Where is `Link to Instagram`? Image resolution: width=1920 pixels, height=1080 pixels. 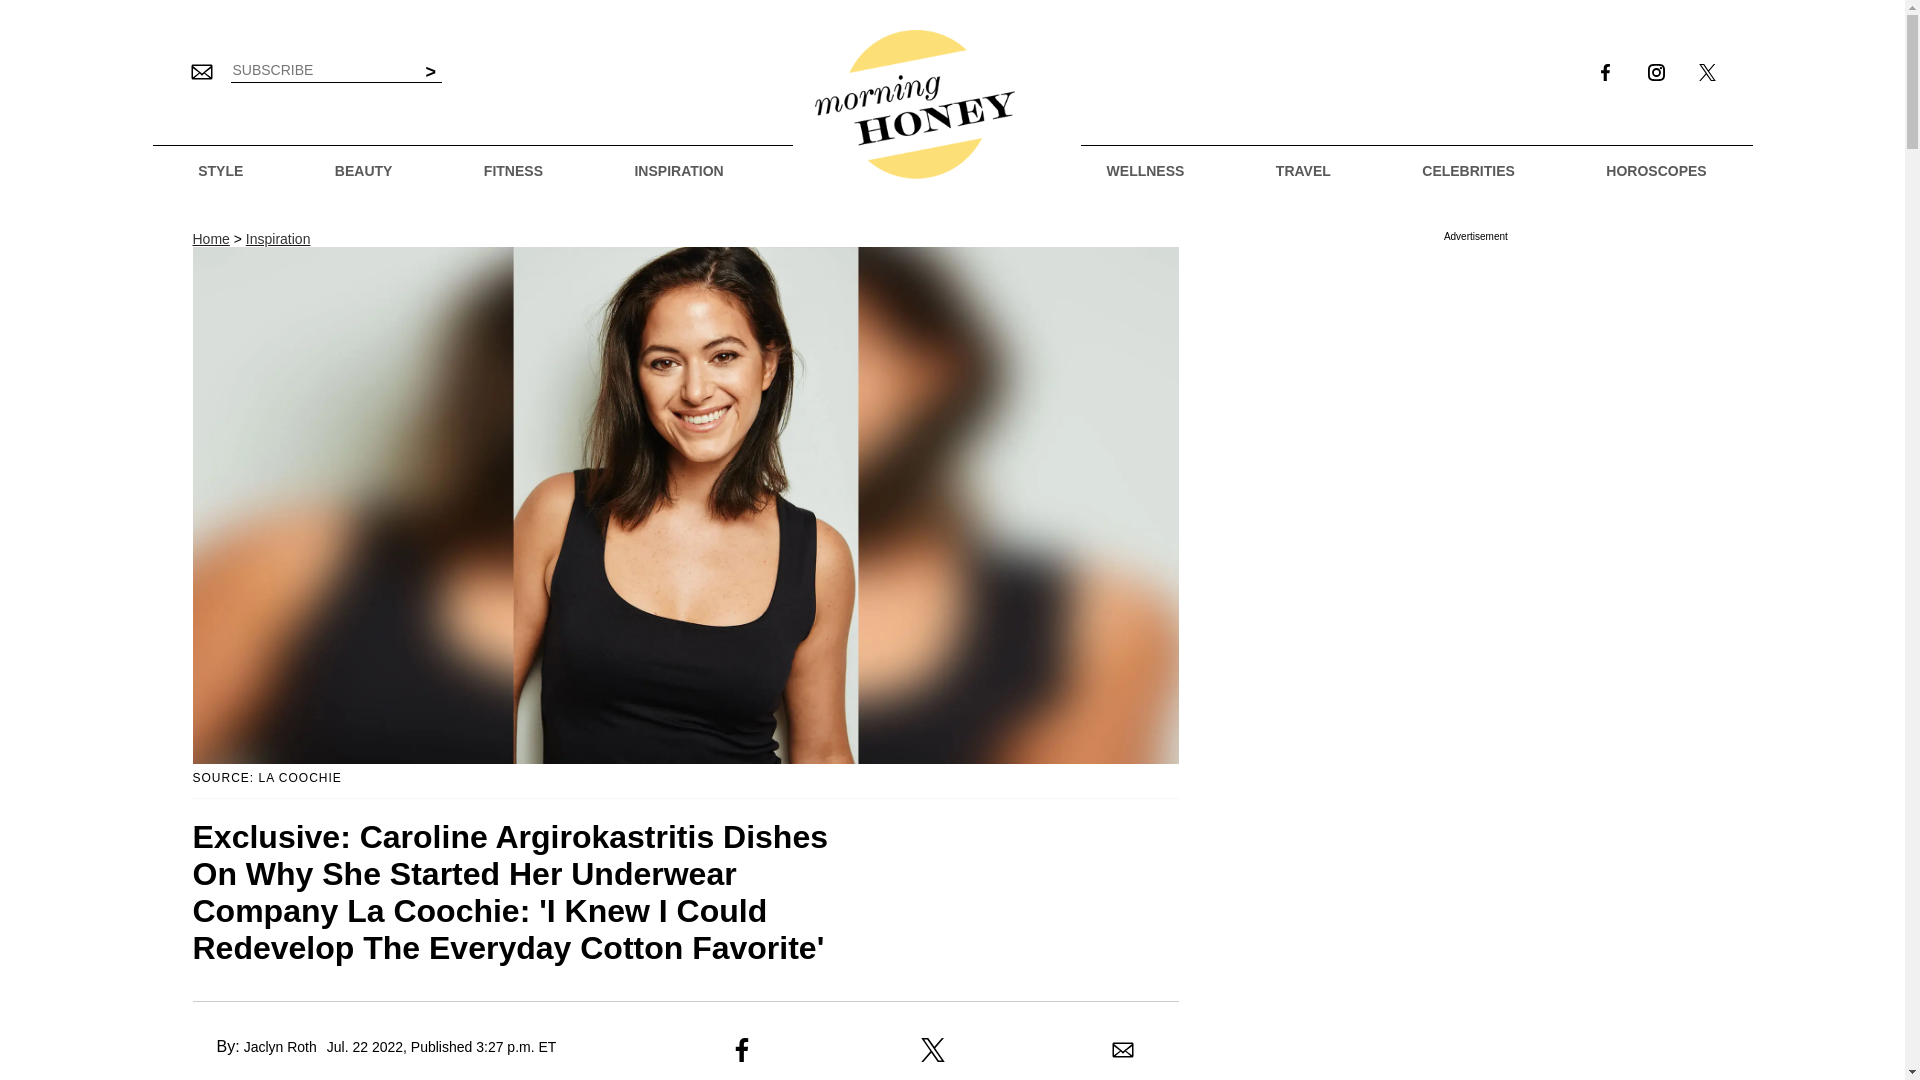
Link to Instagram is located at coordinates (1656, 74).